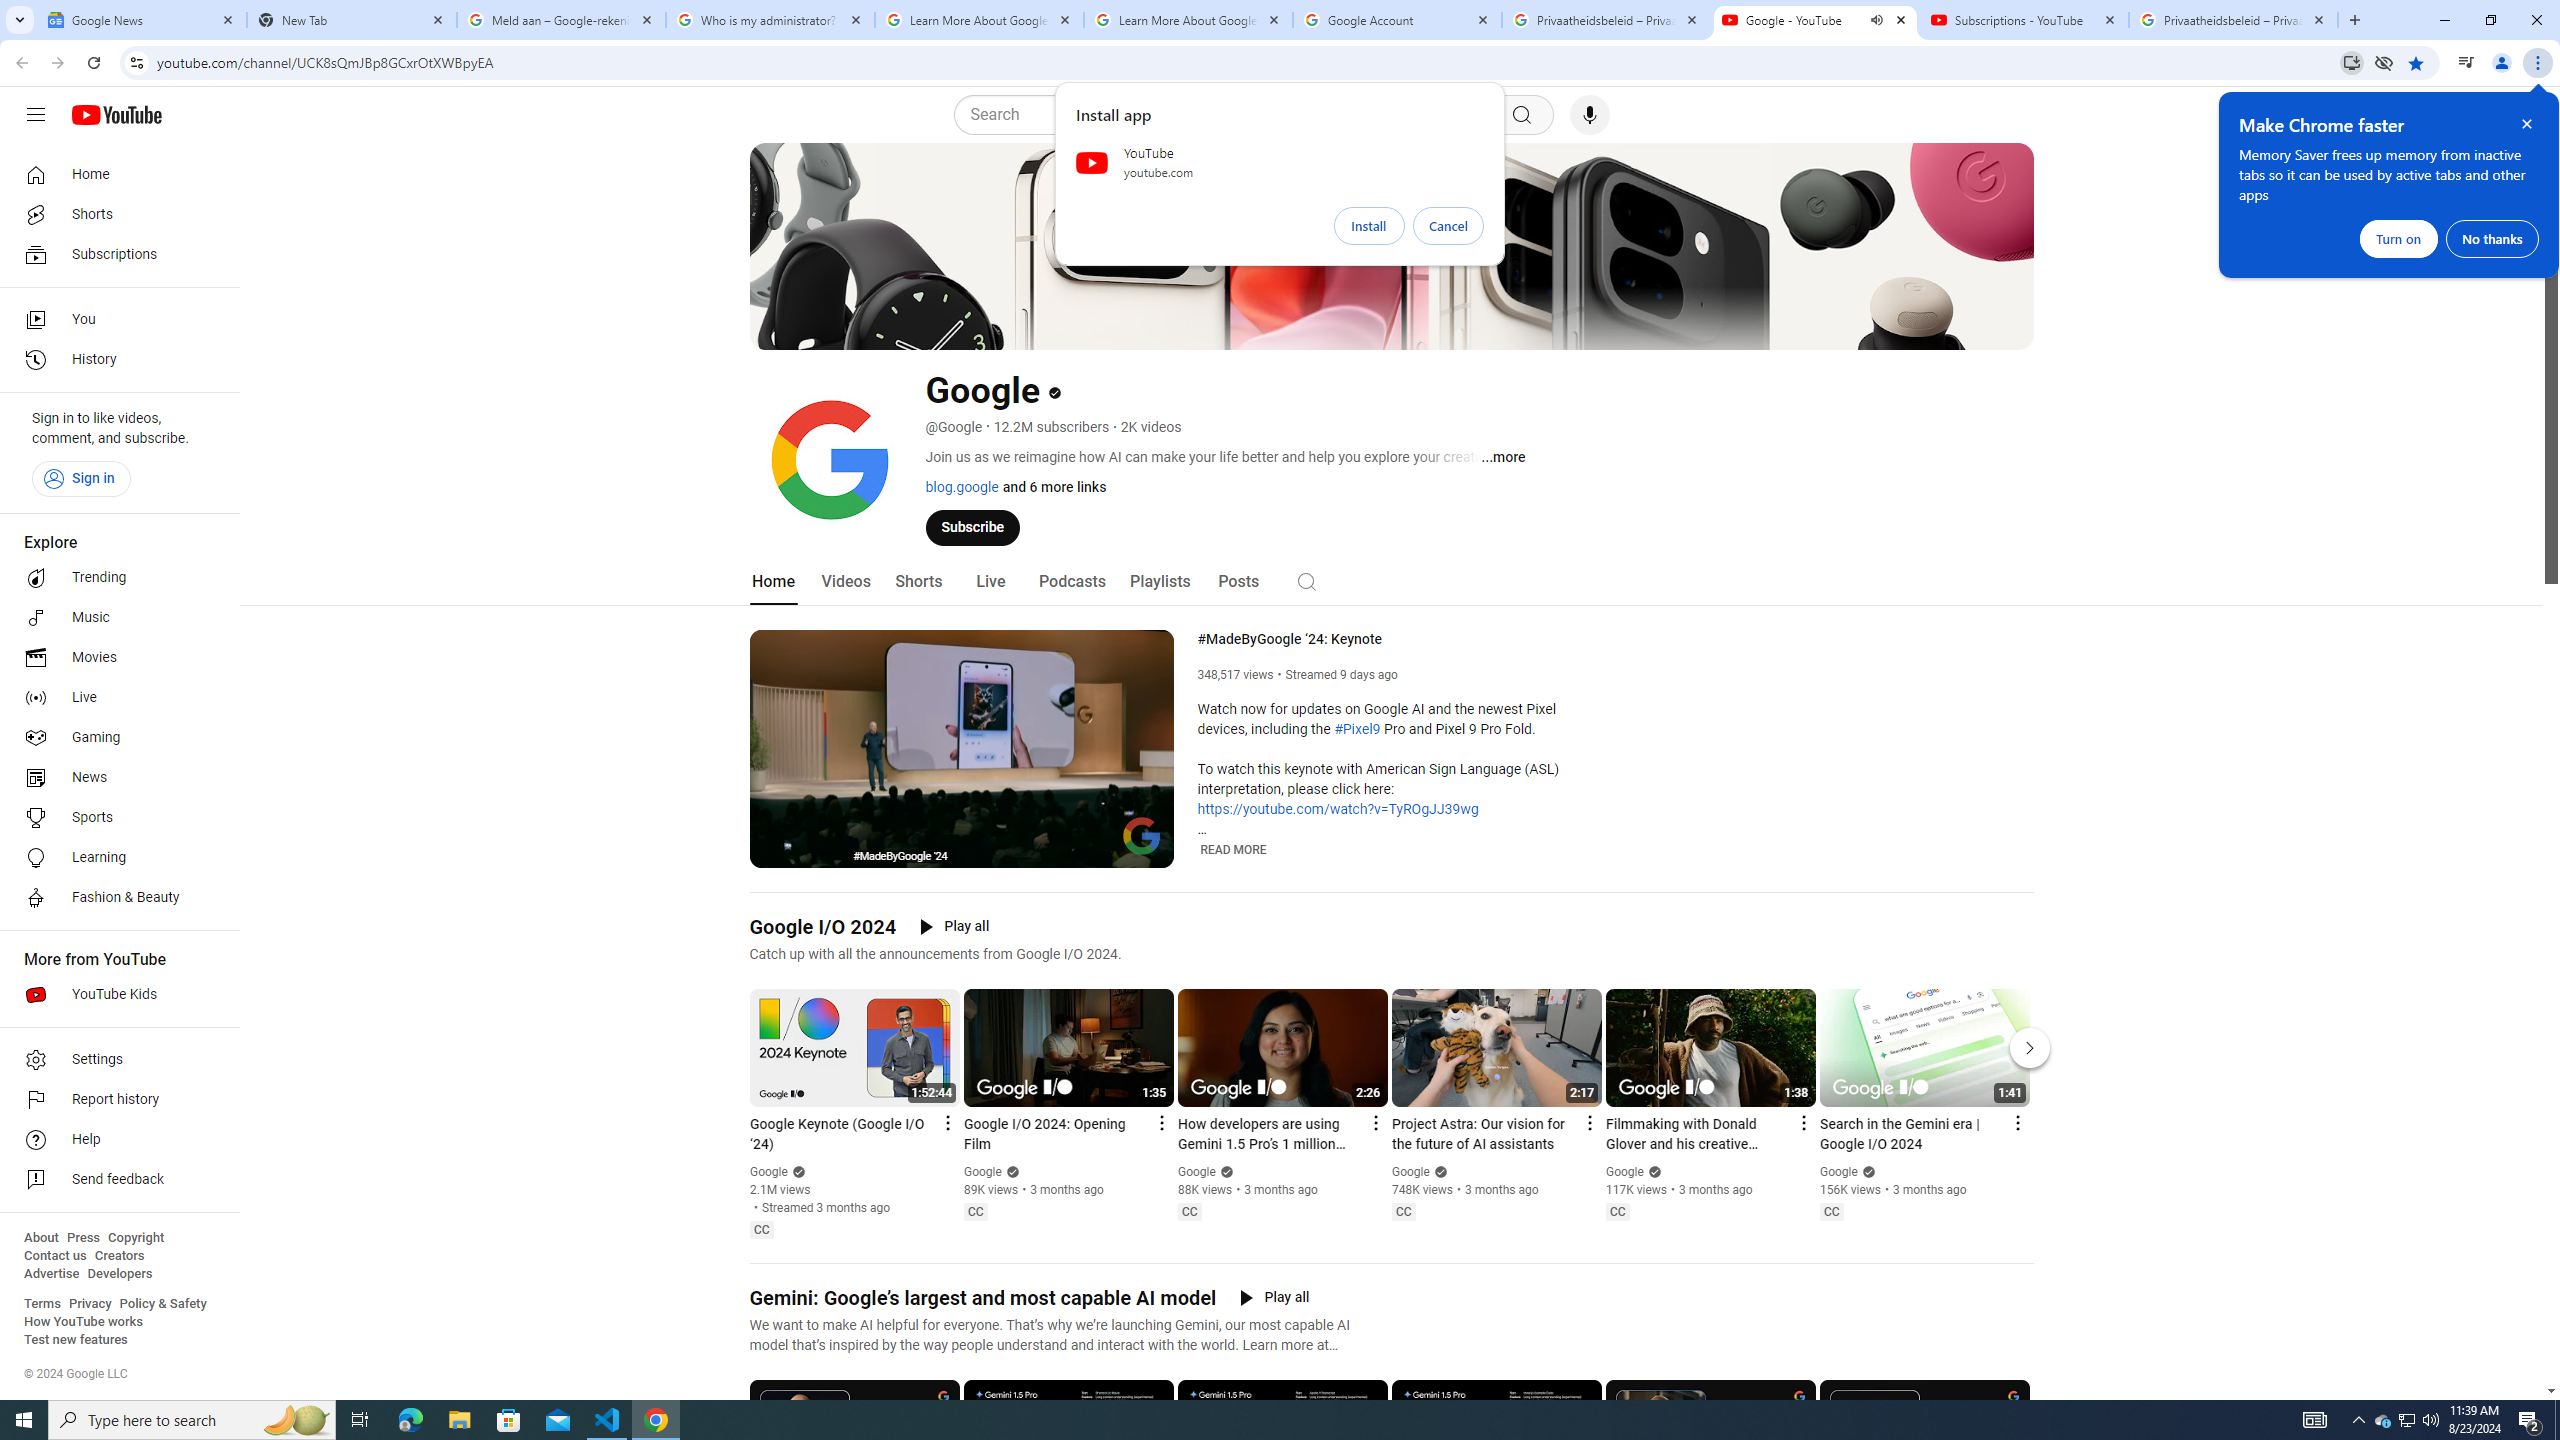 The height and width of the screenshot is (1440, 2560). Describe the element at coordinates (1398, 20) in the screenshot. I see `Google Account` at that location.